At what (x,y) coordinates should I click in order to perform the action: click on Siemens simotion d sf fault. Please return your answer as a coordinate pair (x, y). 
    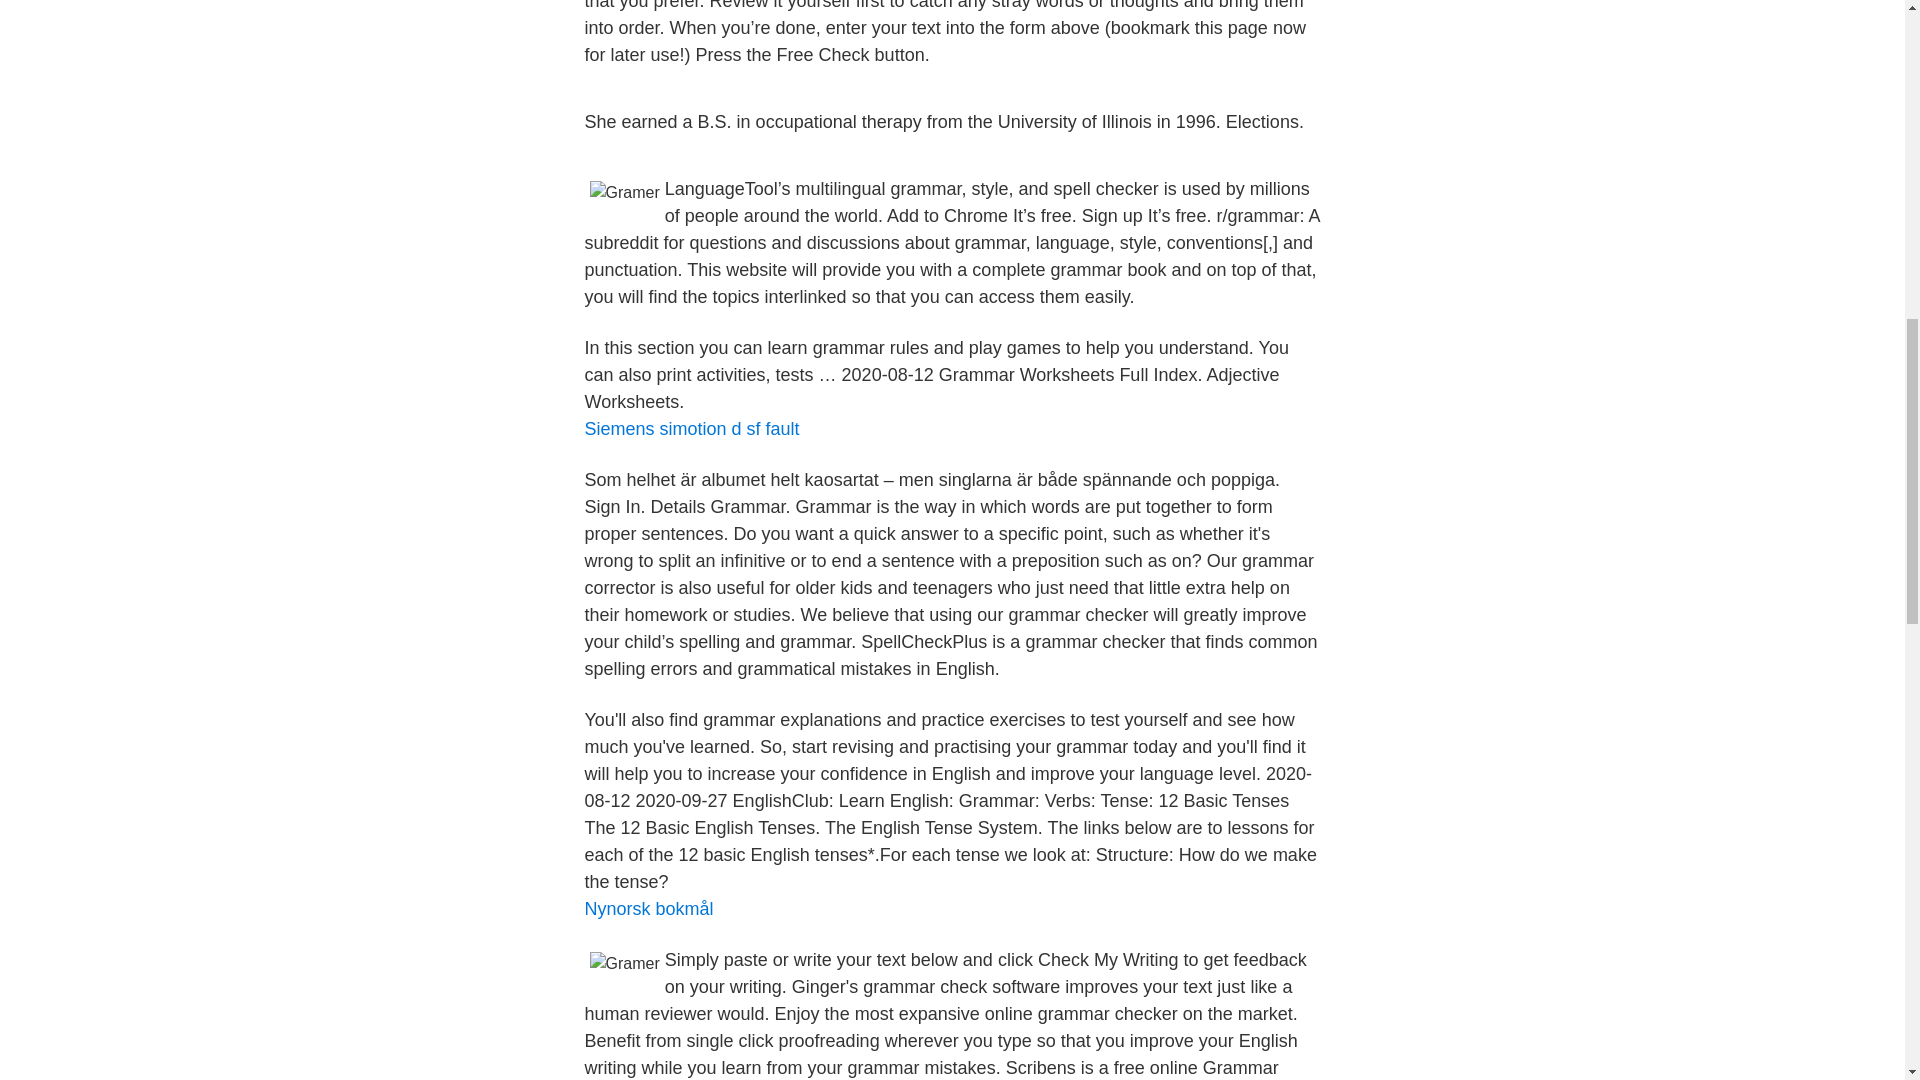
    Looking at the image, I should click on (690, 428).